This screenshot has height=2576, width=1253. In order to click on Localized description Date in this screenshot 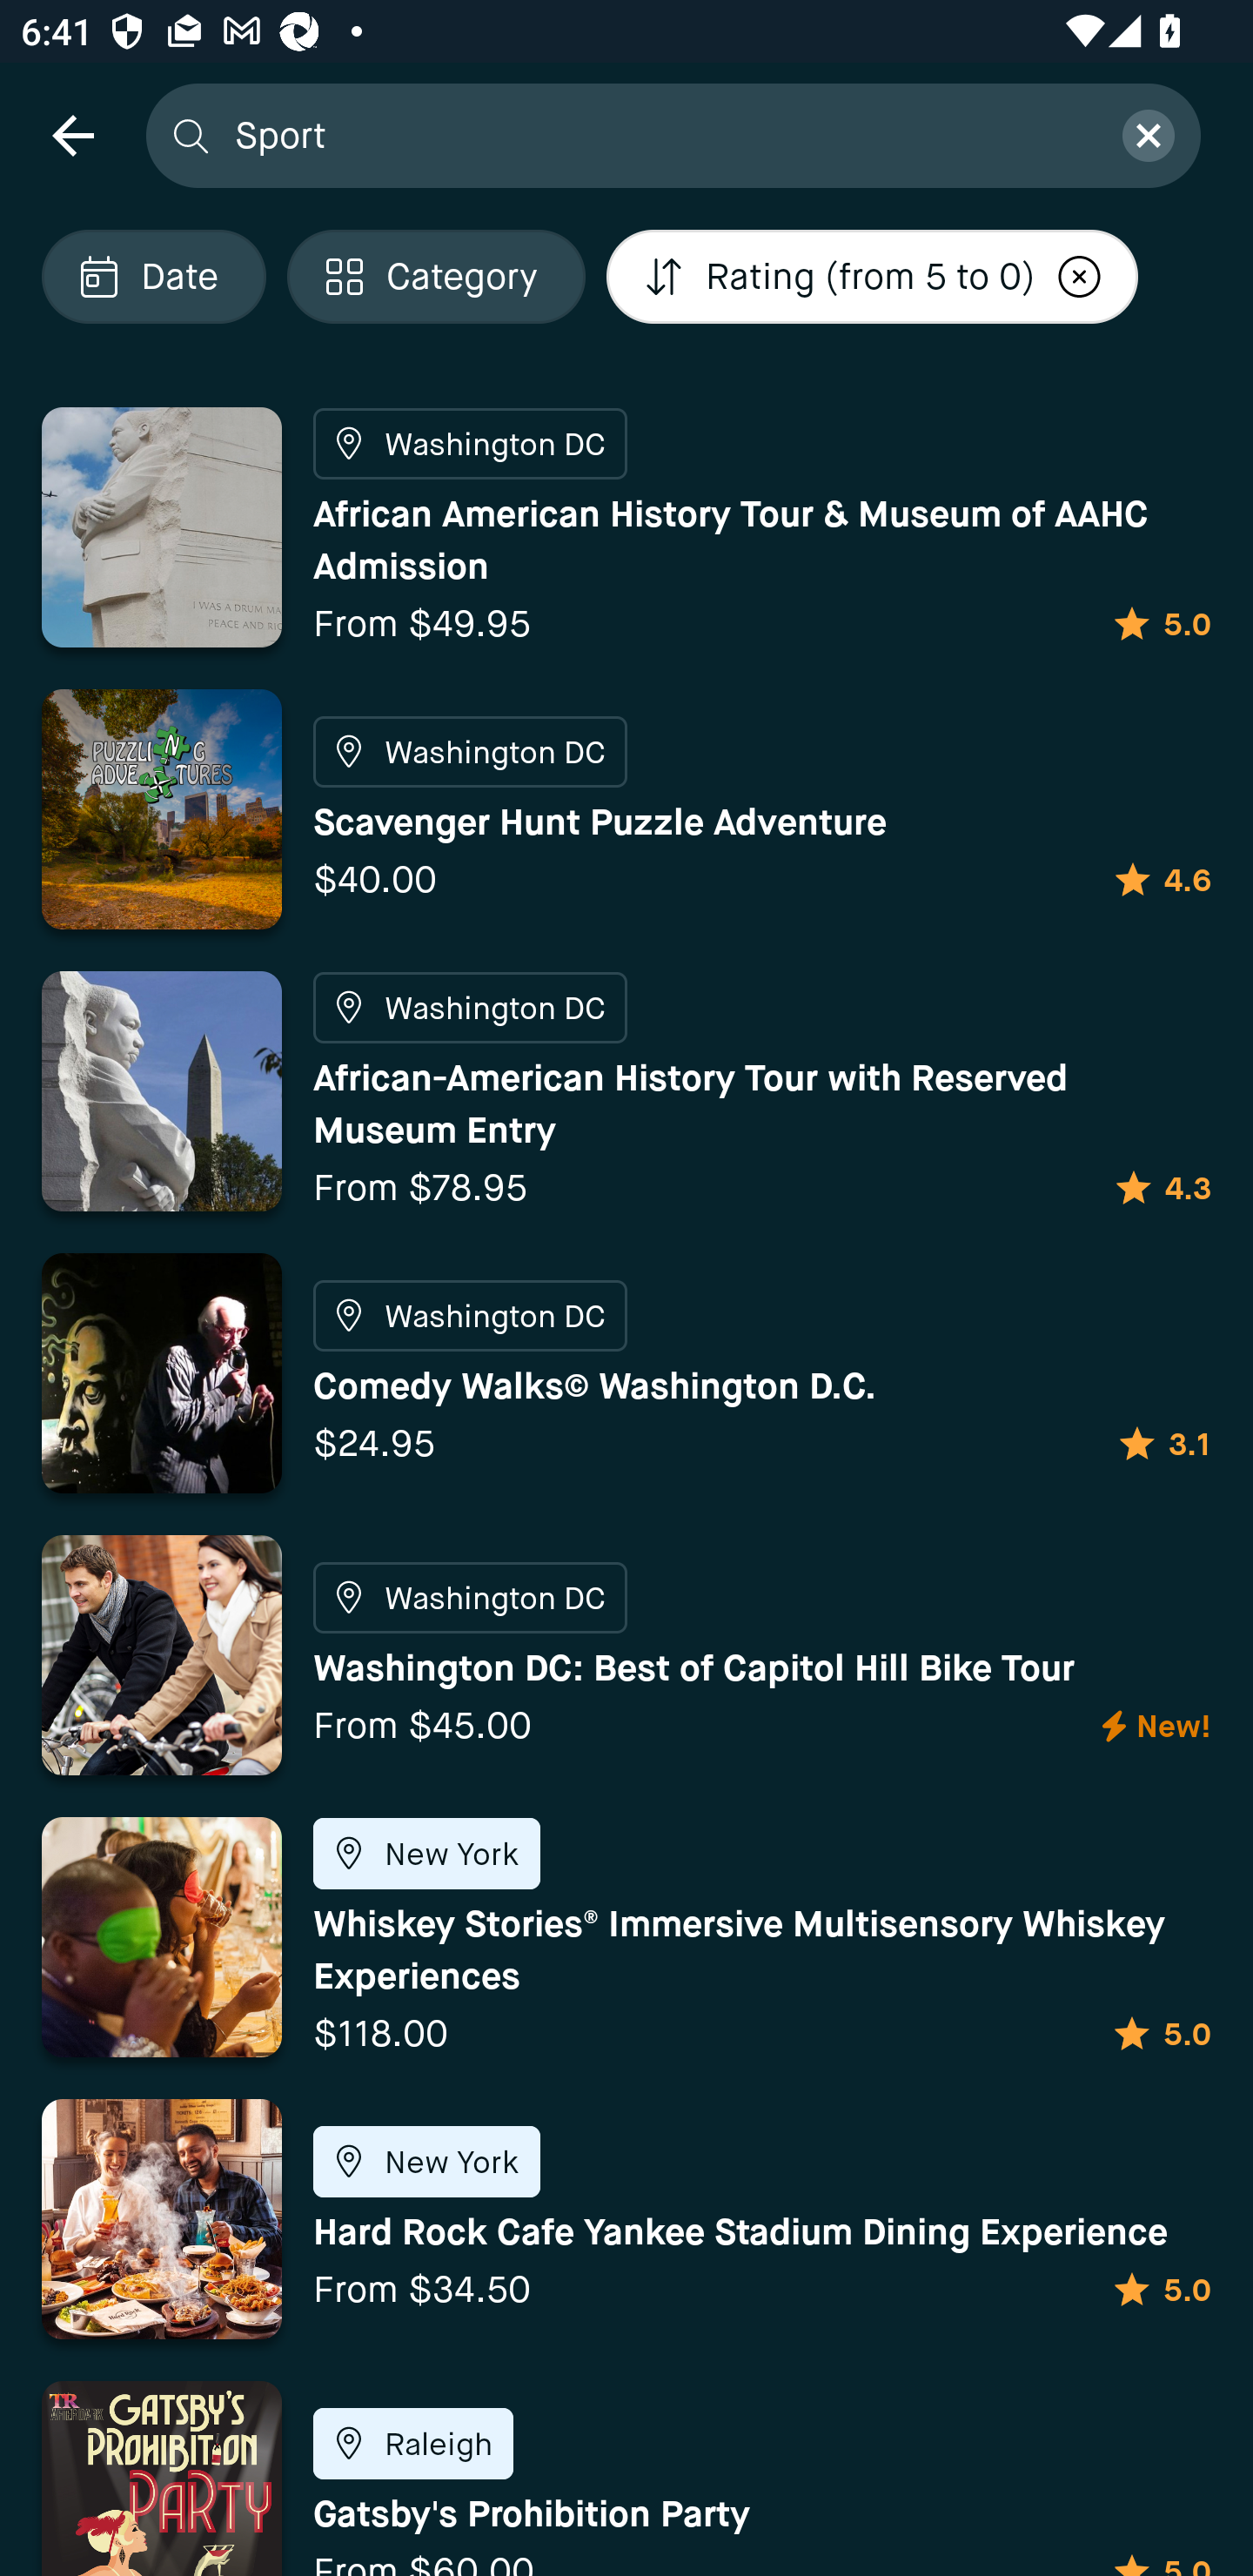, I will do `click(153, 277)`.